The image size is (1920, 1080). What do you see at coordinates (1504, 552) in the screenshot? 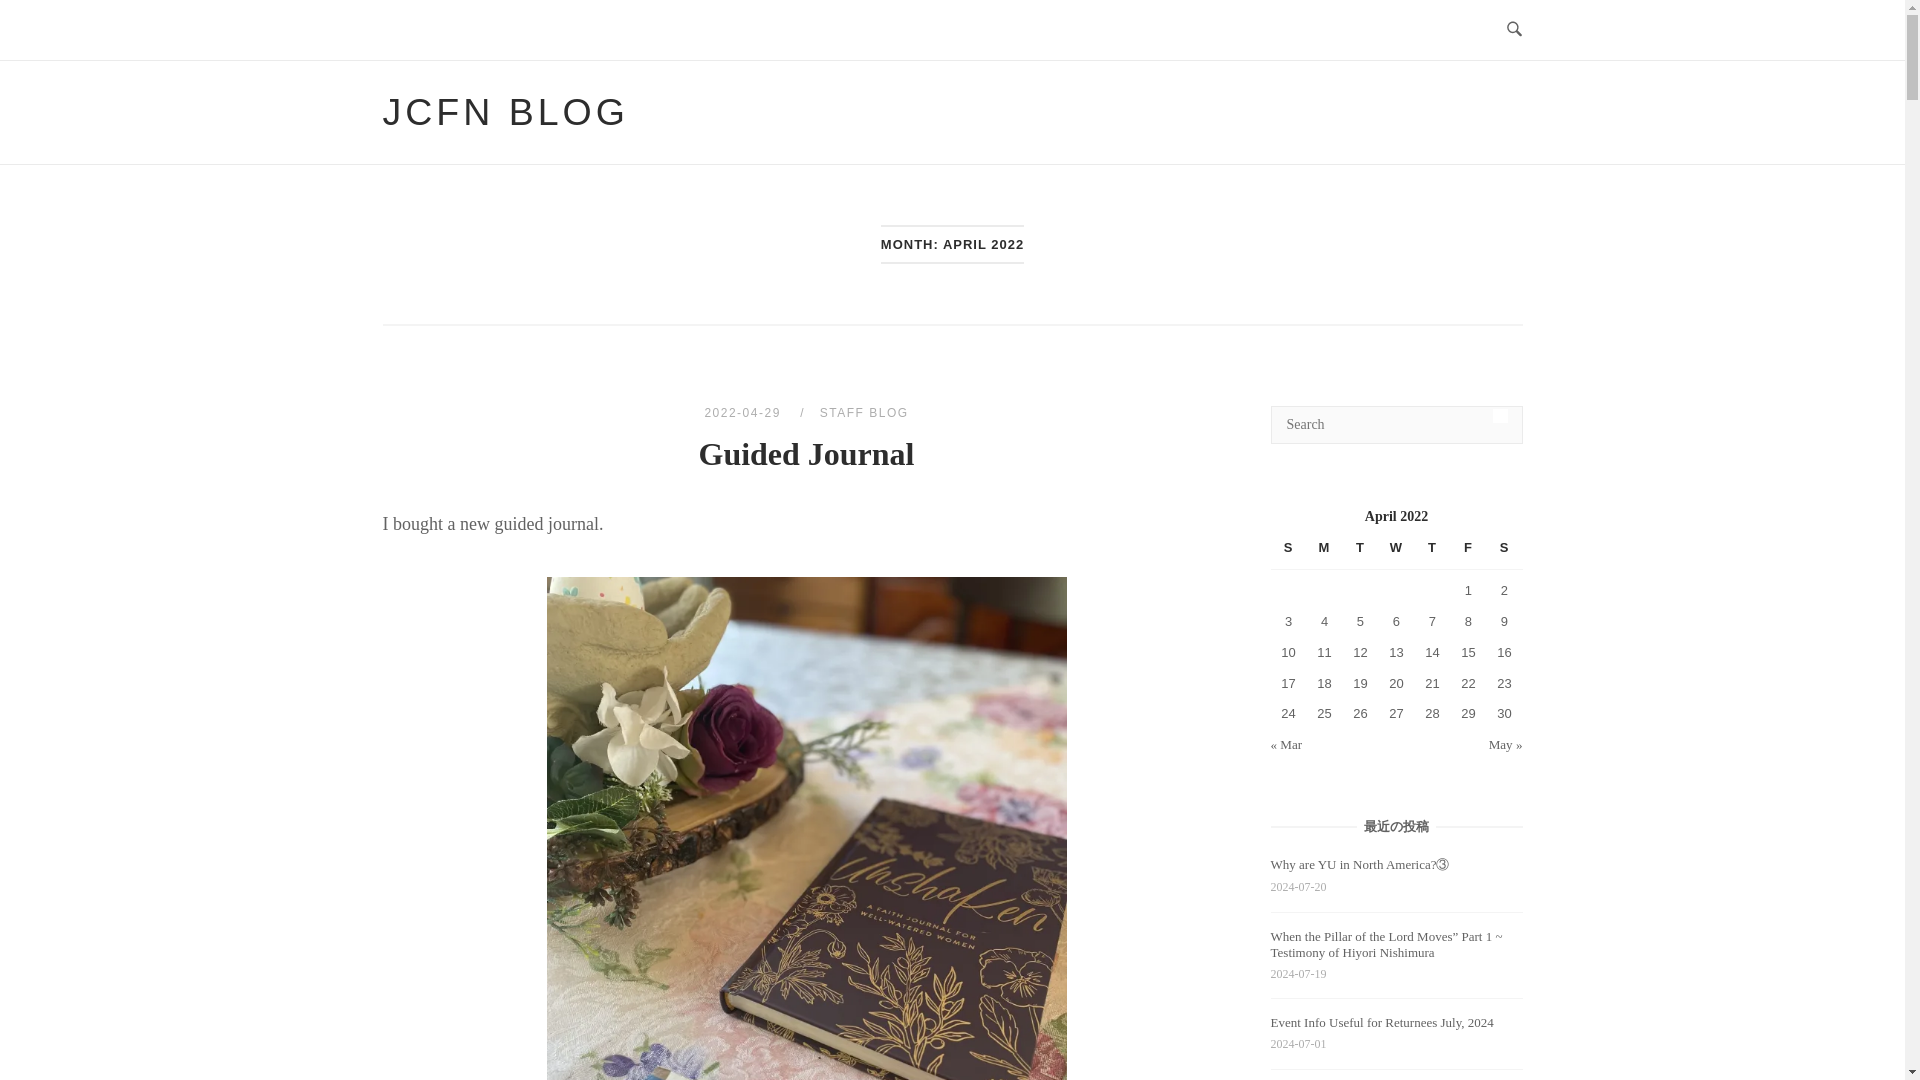
I see `Saturday` at bounding box center [1504, 552].